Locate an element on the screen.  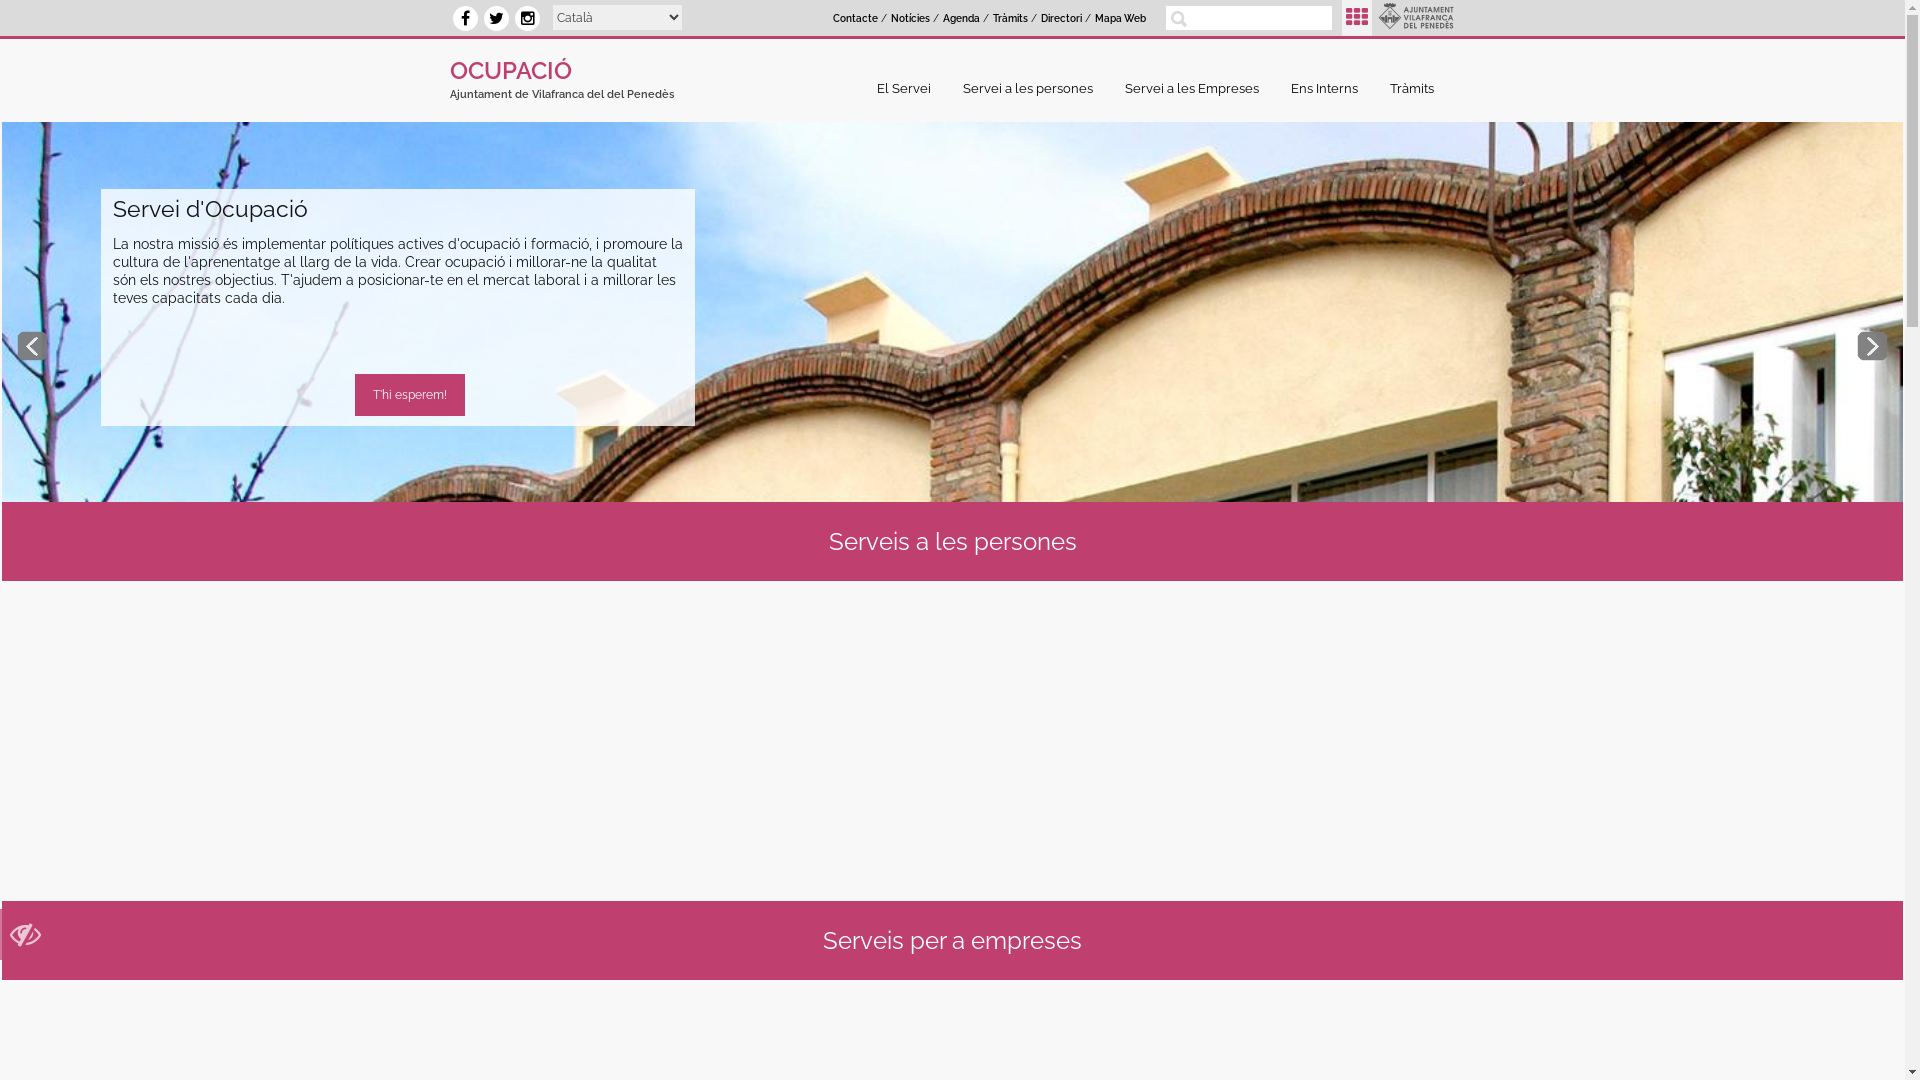
Servei a les persones is located at coordinates (1033, 88).